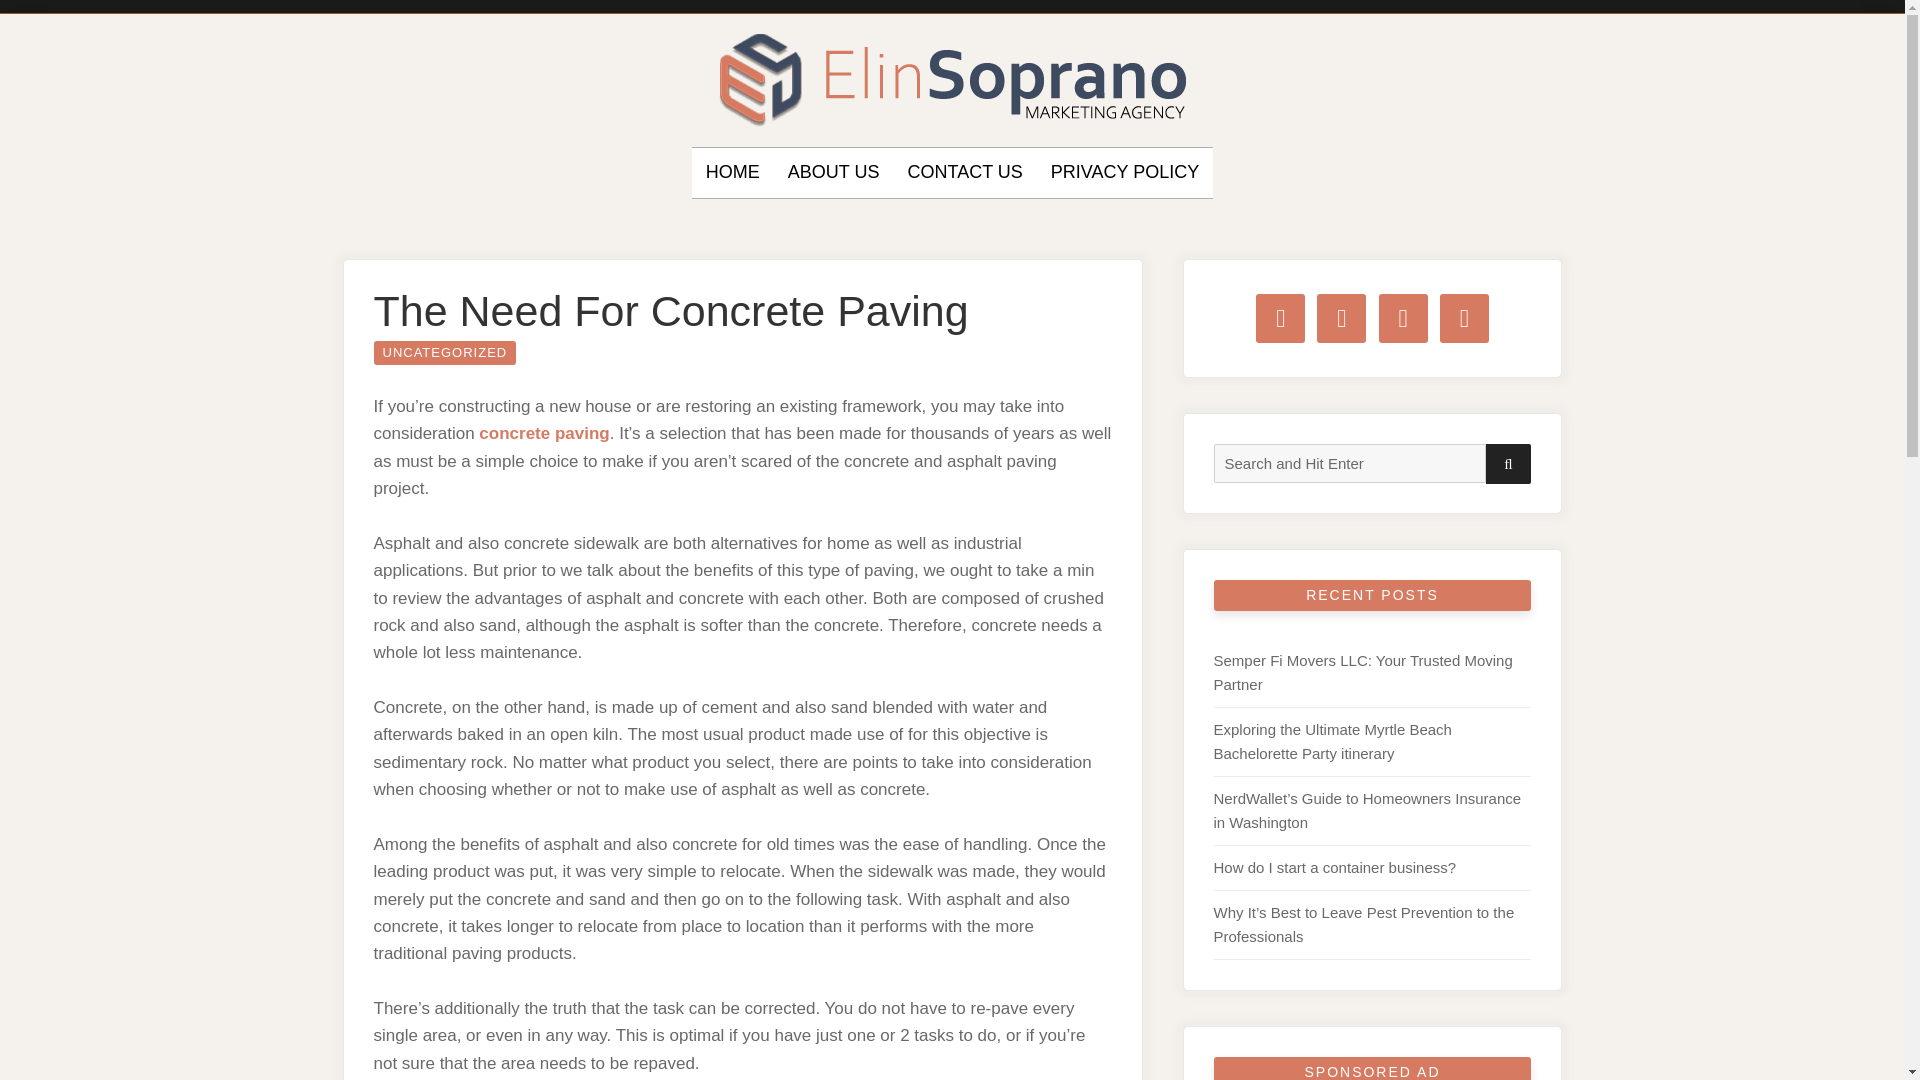 The image size is (1920, 1080). Describe the element at coordinates (1508, 463) in the screenshot. I see `SEARCH` at that location.